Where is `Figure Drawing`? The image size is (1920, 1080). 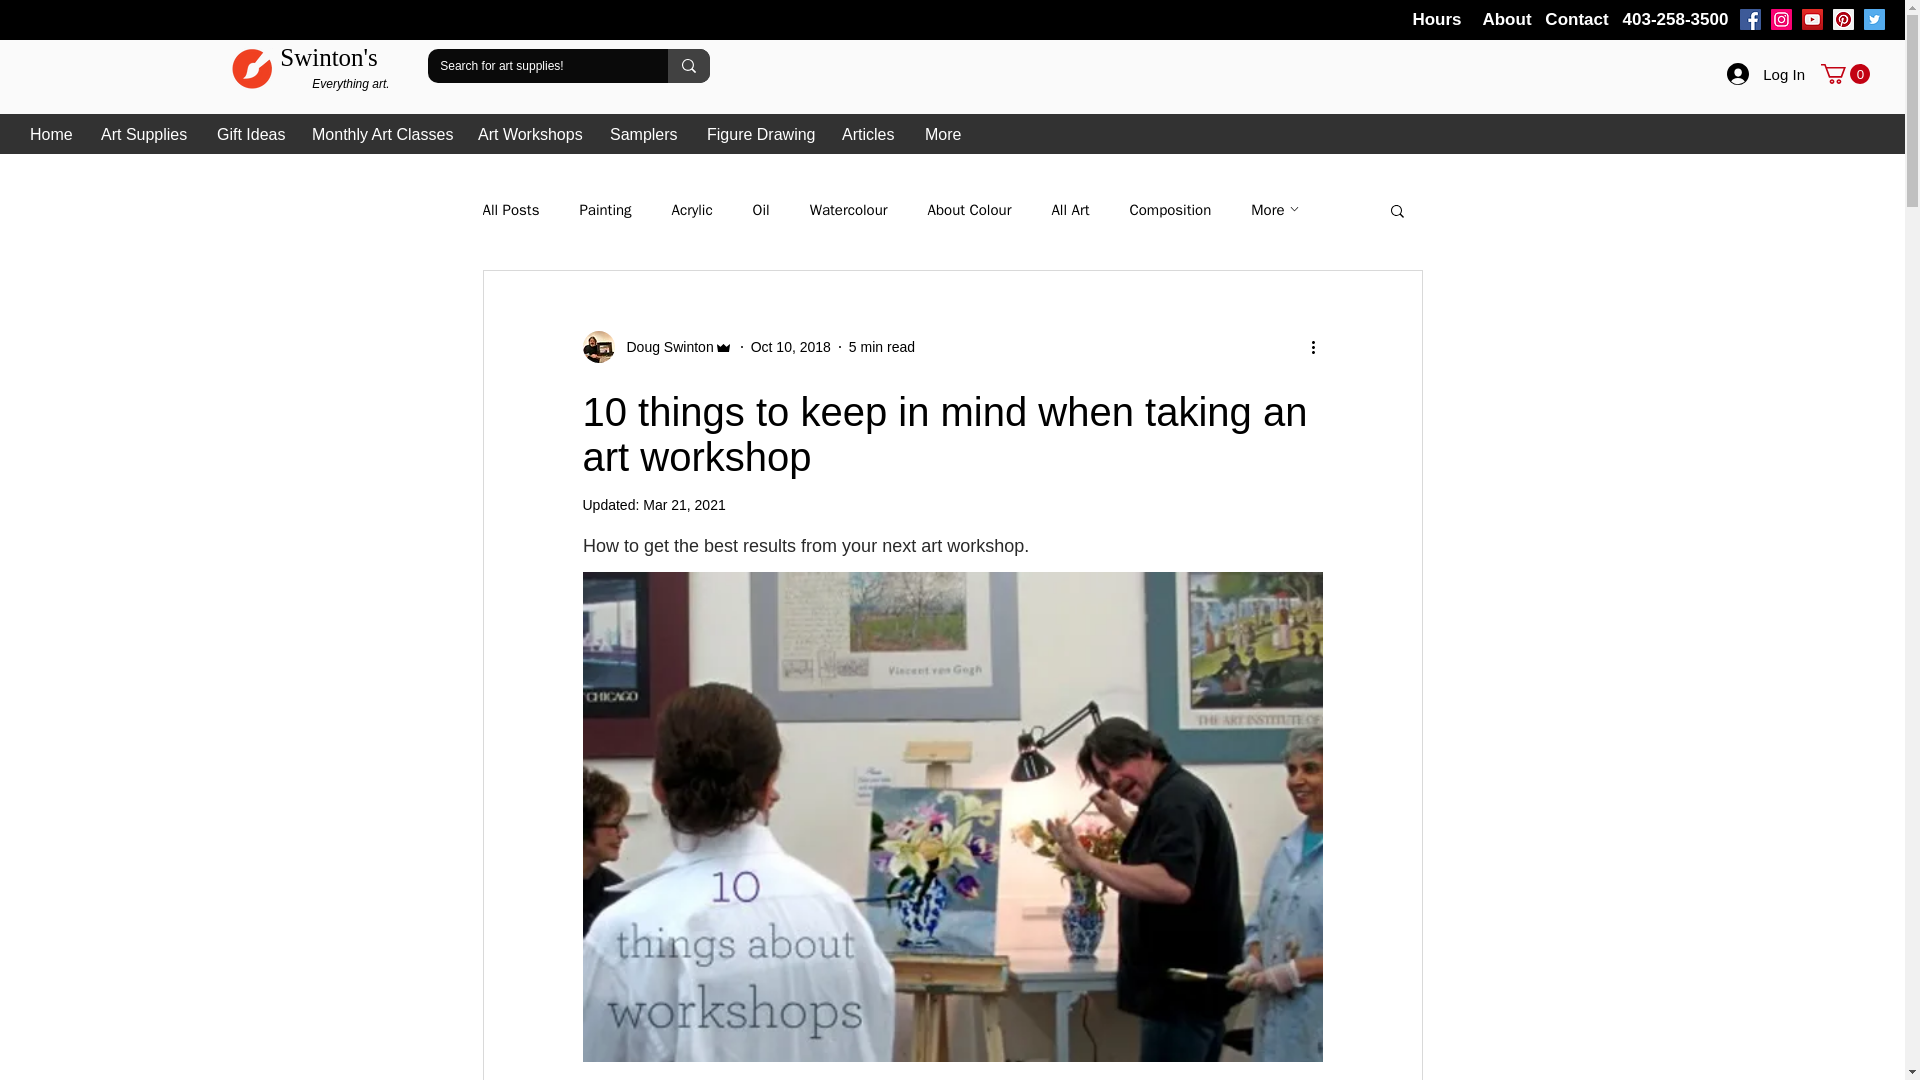 Figure Drawing is located at coordinates (759, 134).